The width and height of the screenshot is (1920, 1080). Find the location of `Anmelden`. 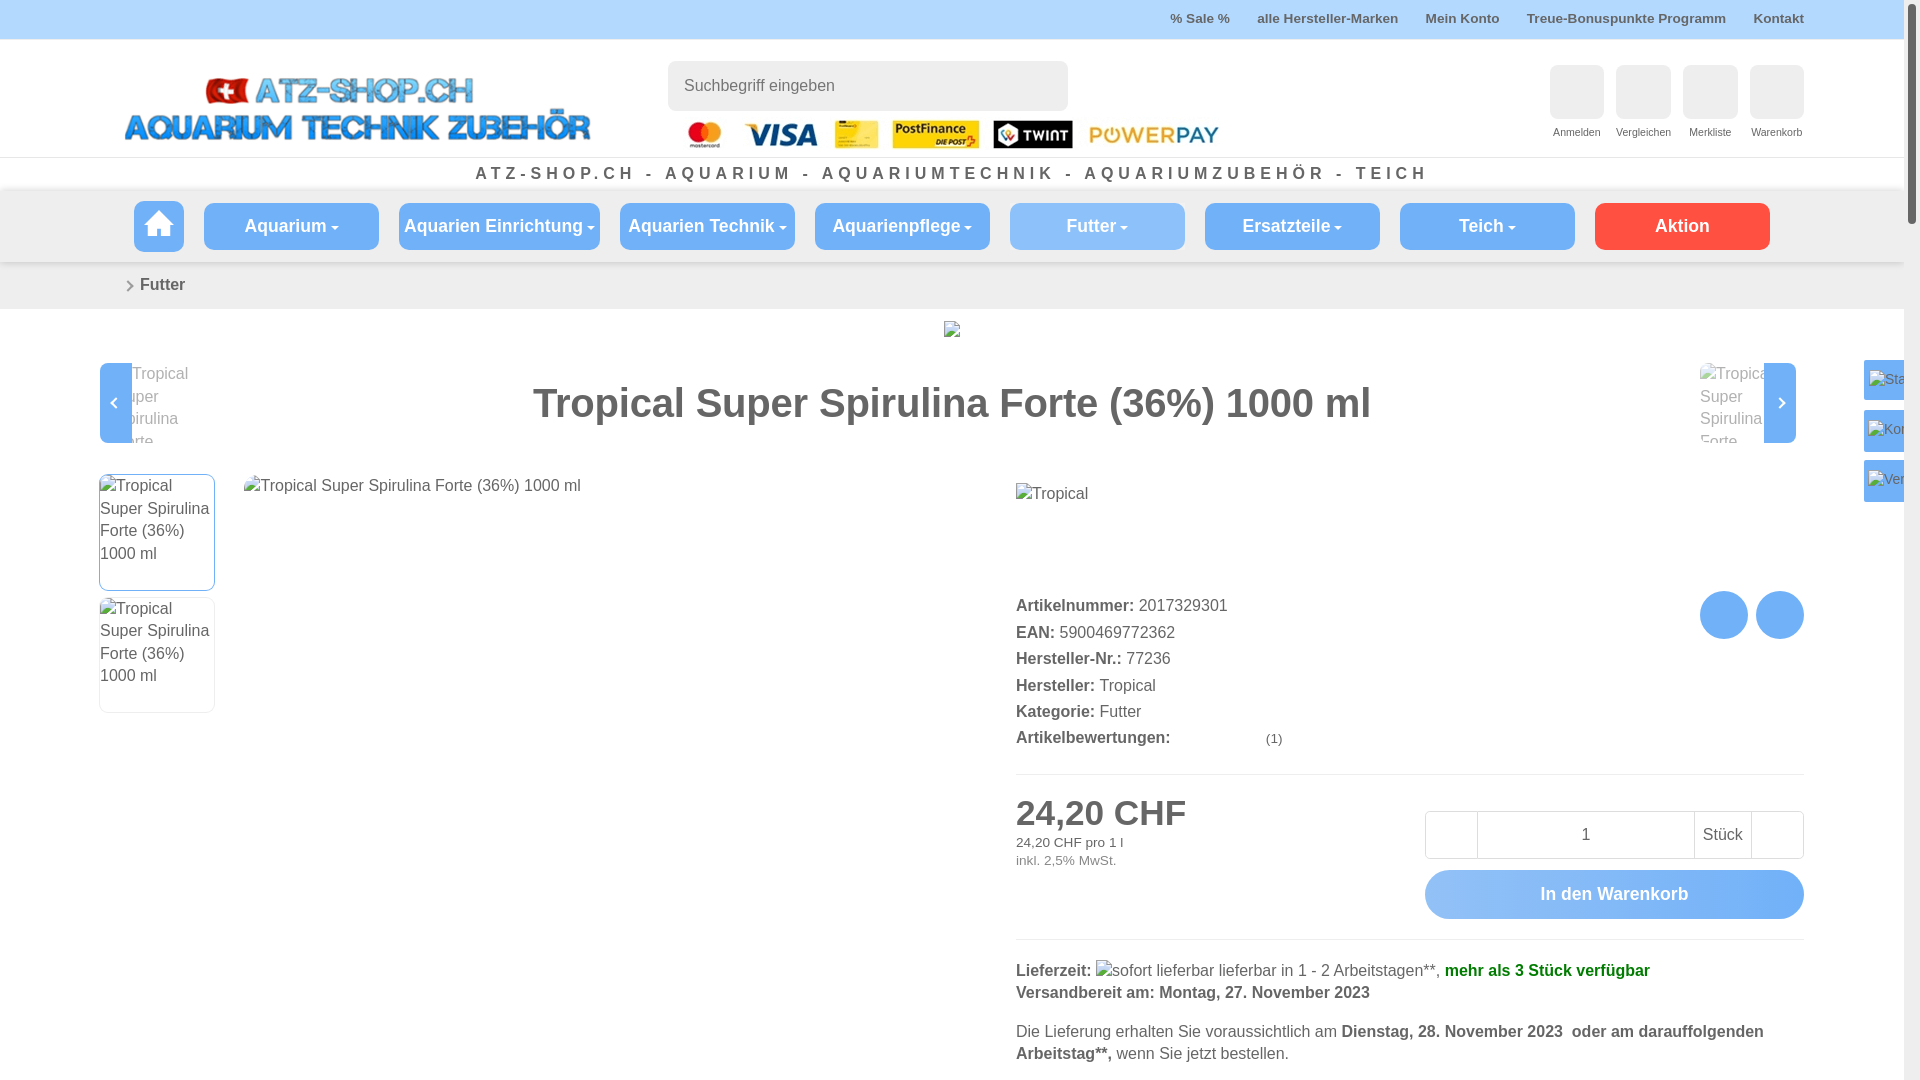

Anmelden is located at coordinates (1577, 92).